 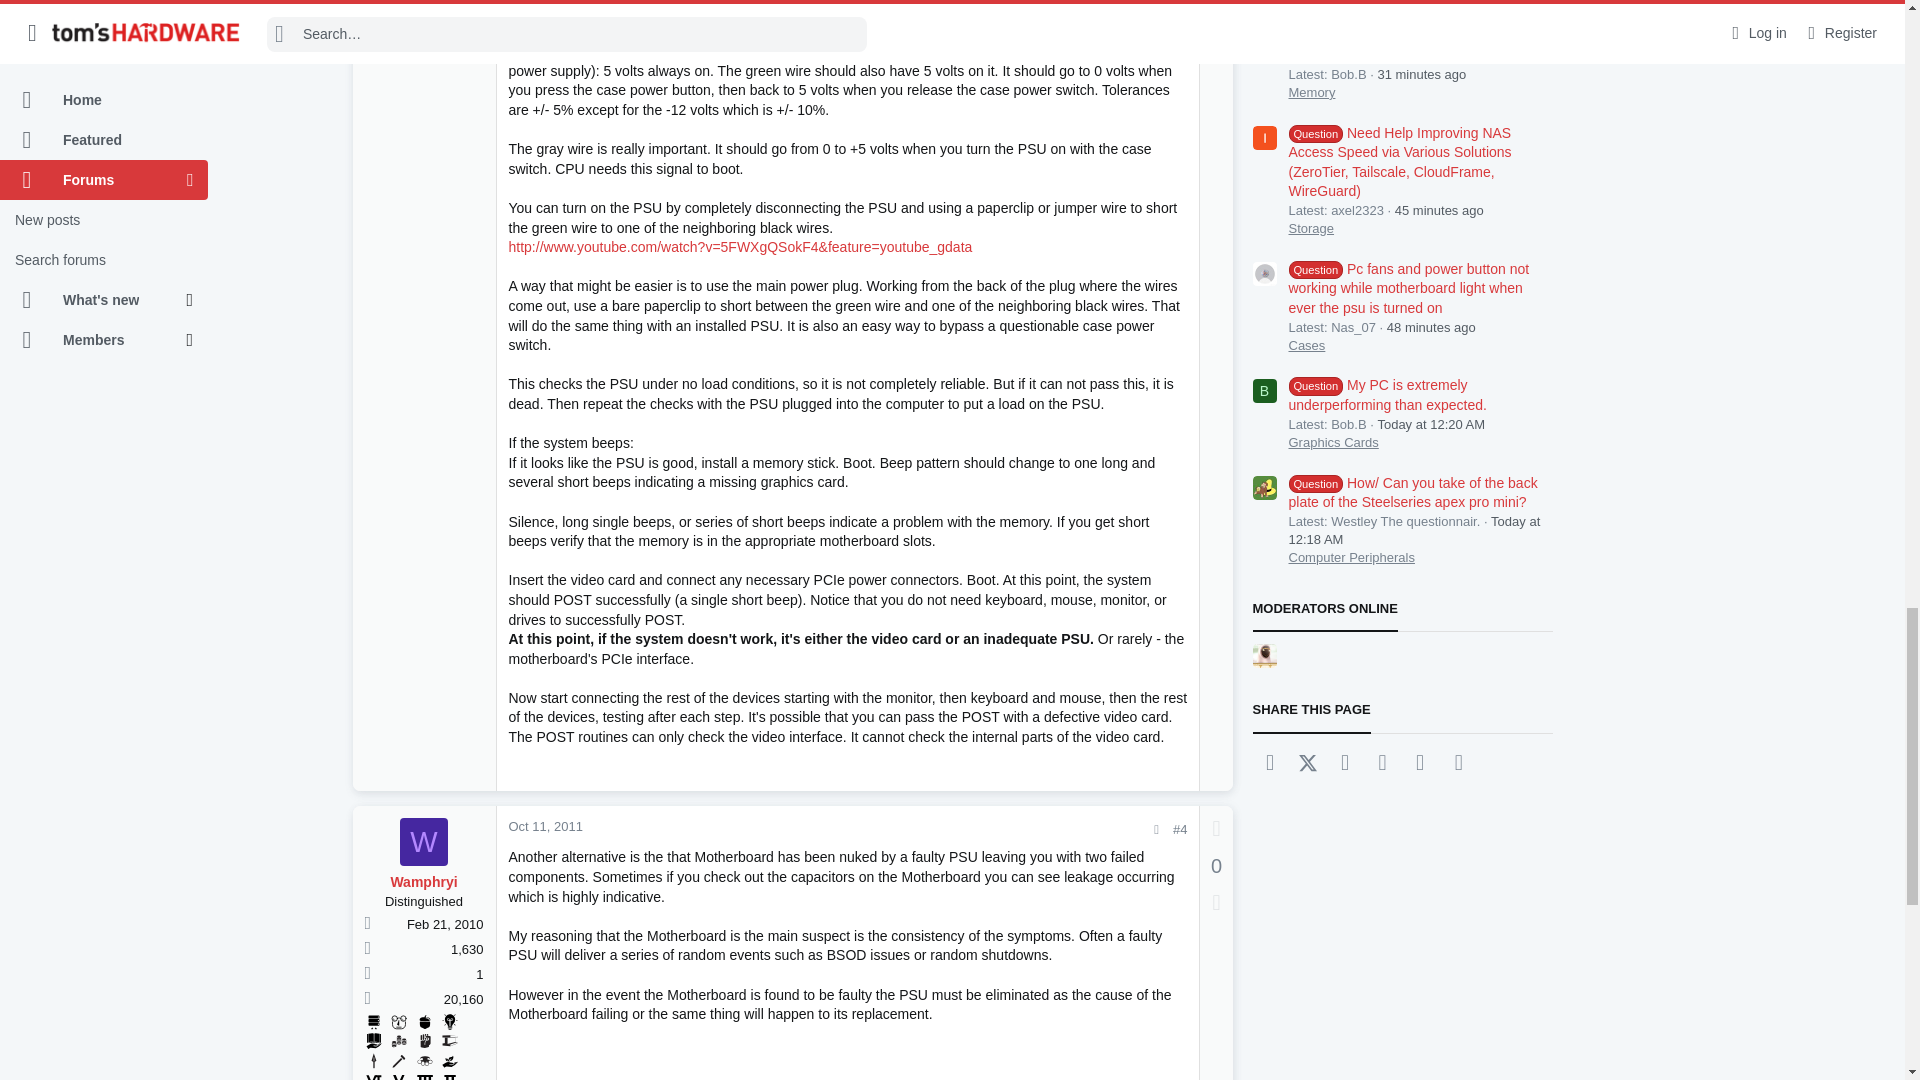 What do you see at coordinates (544, 826) in the screenshot?
I see `Oct 11, 2011 at 10:54 AM` at bounding box center [544, 826].